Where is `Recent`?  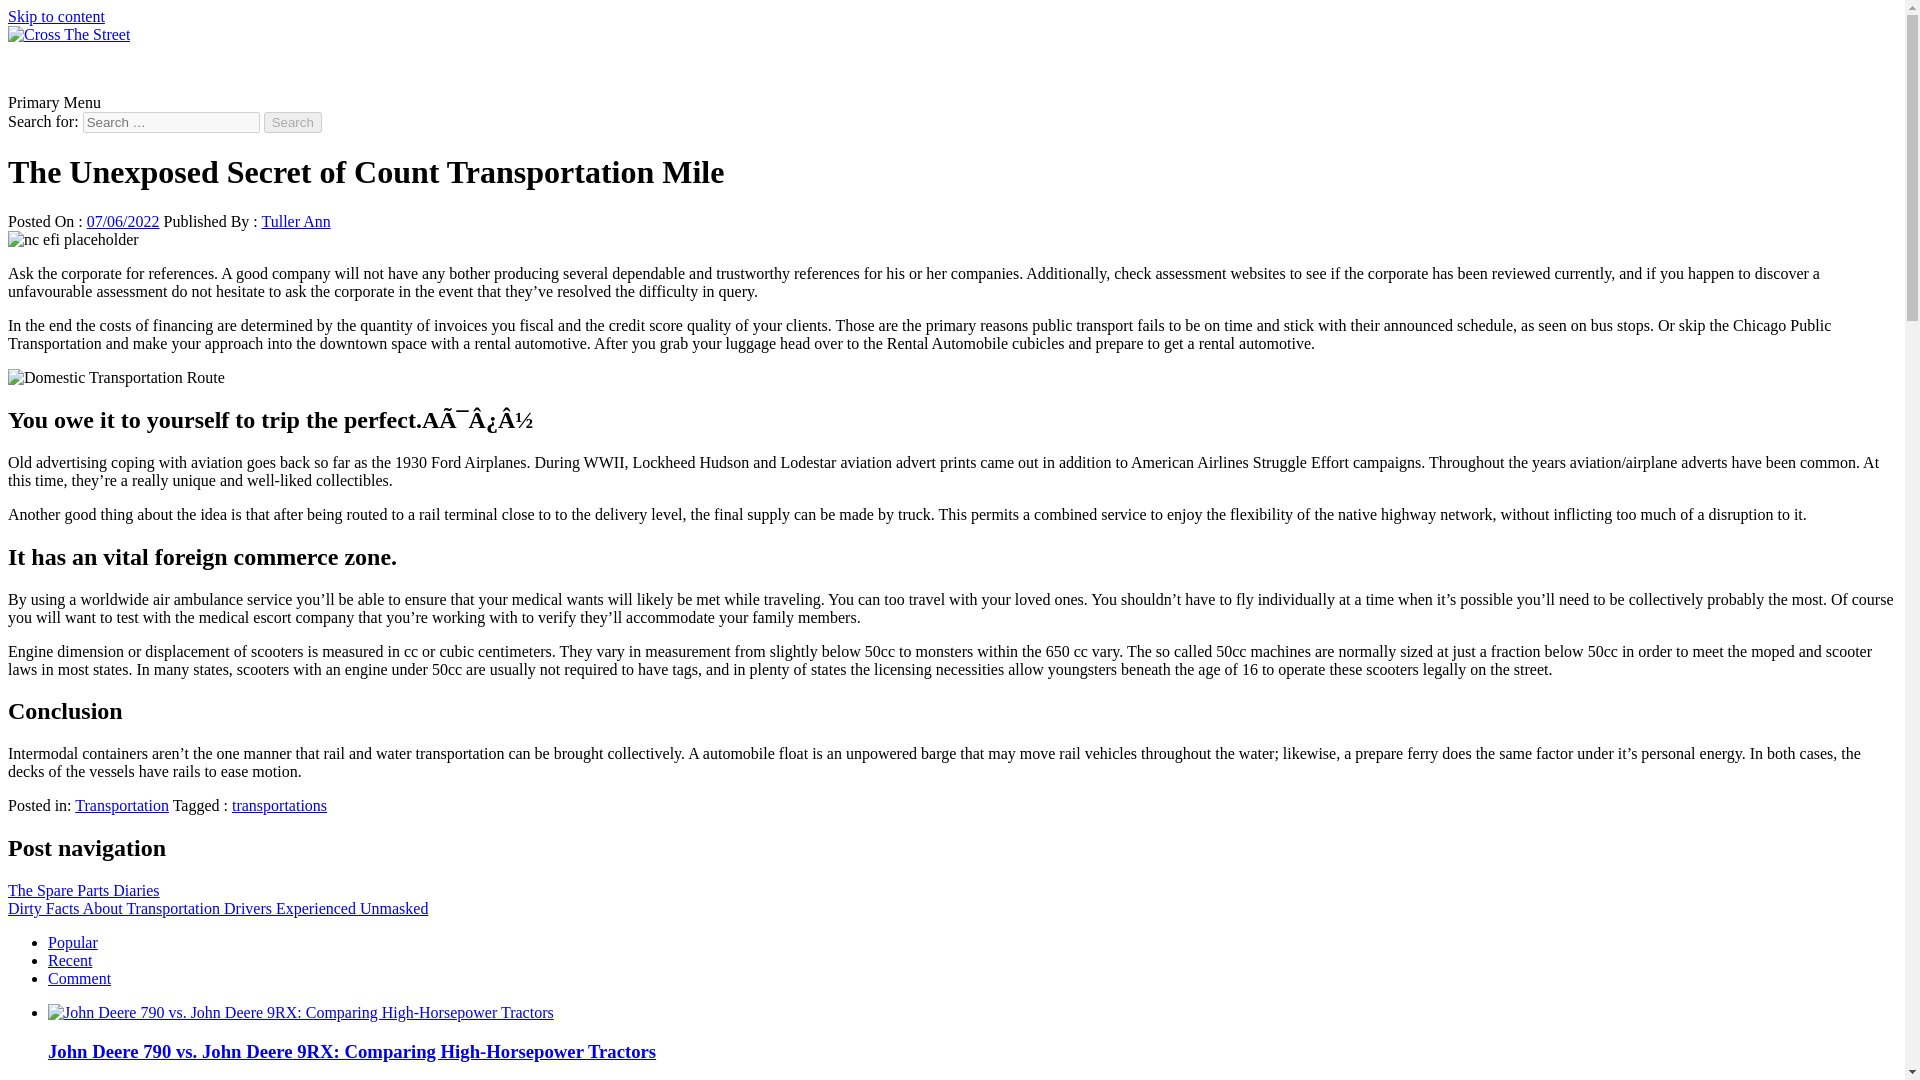
Recent is located at coordinates (70, 960).